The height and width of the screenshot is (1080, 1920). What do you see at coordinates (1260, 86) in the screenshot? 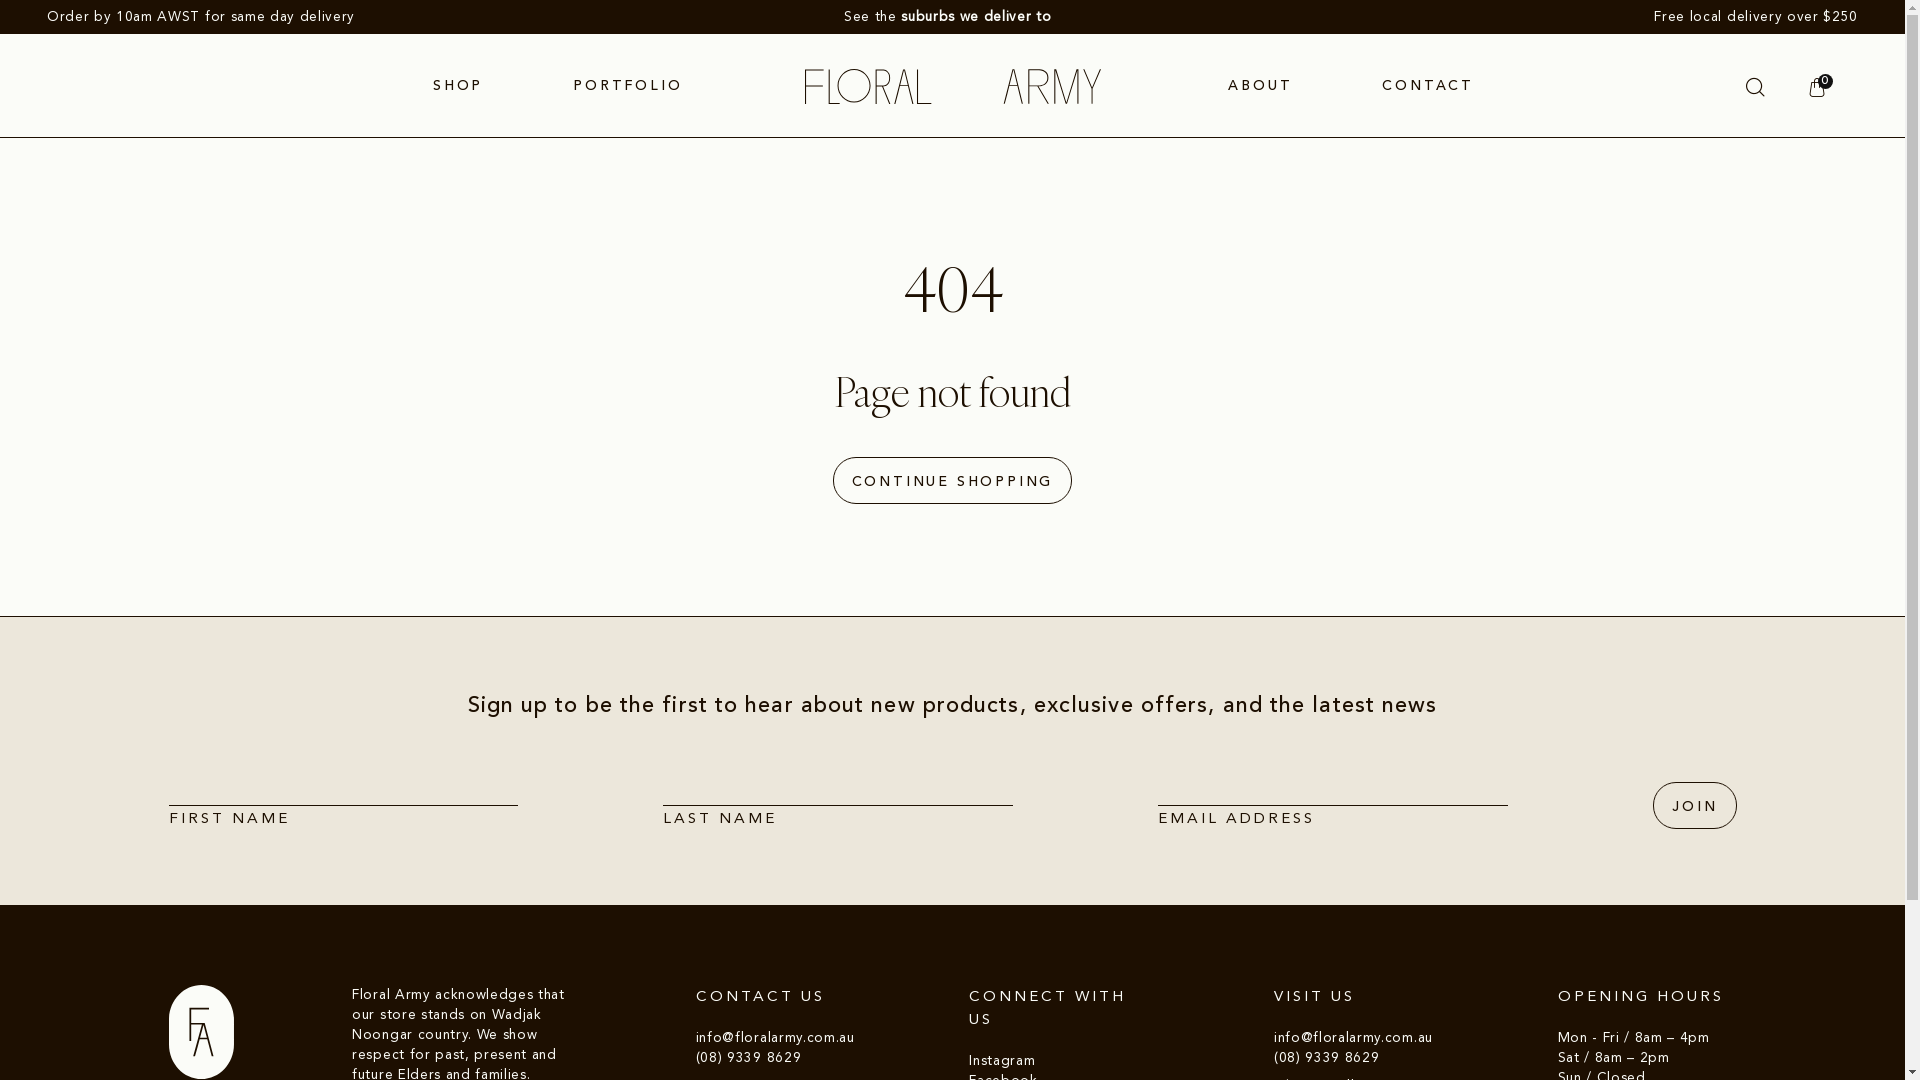
I see `ABOUT` at bounding box center [1260, 86].